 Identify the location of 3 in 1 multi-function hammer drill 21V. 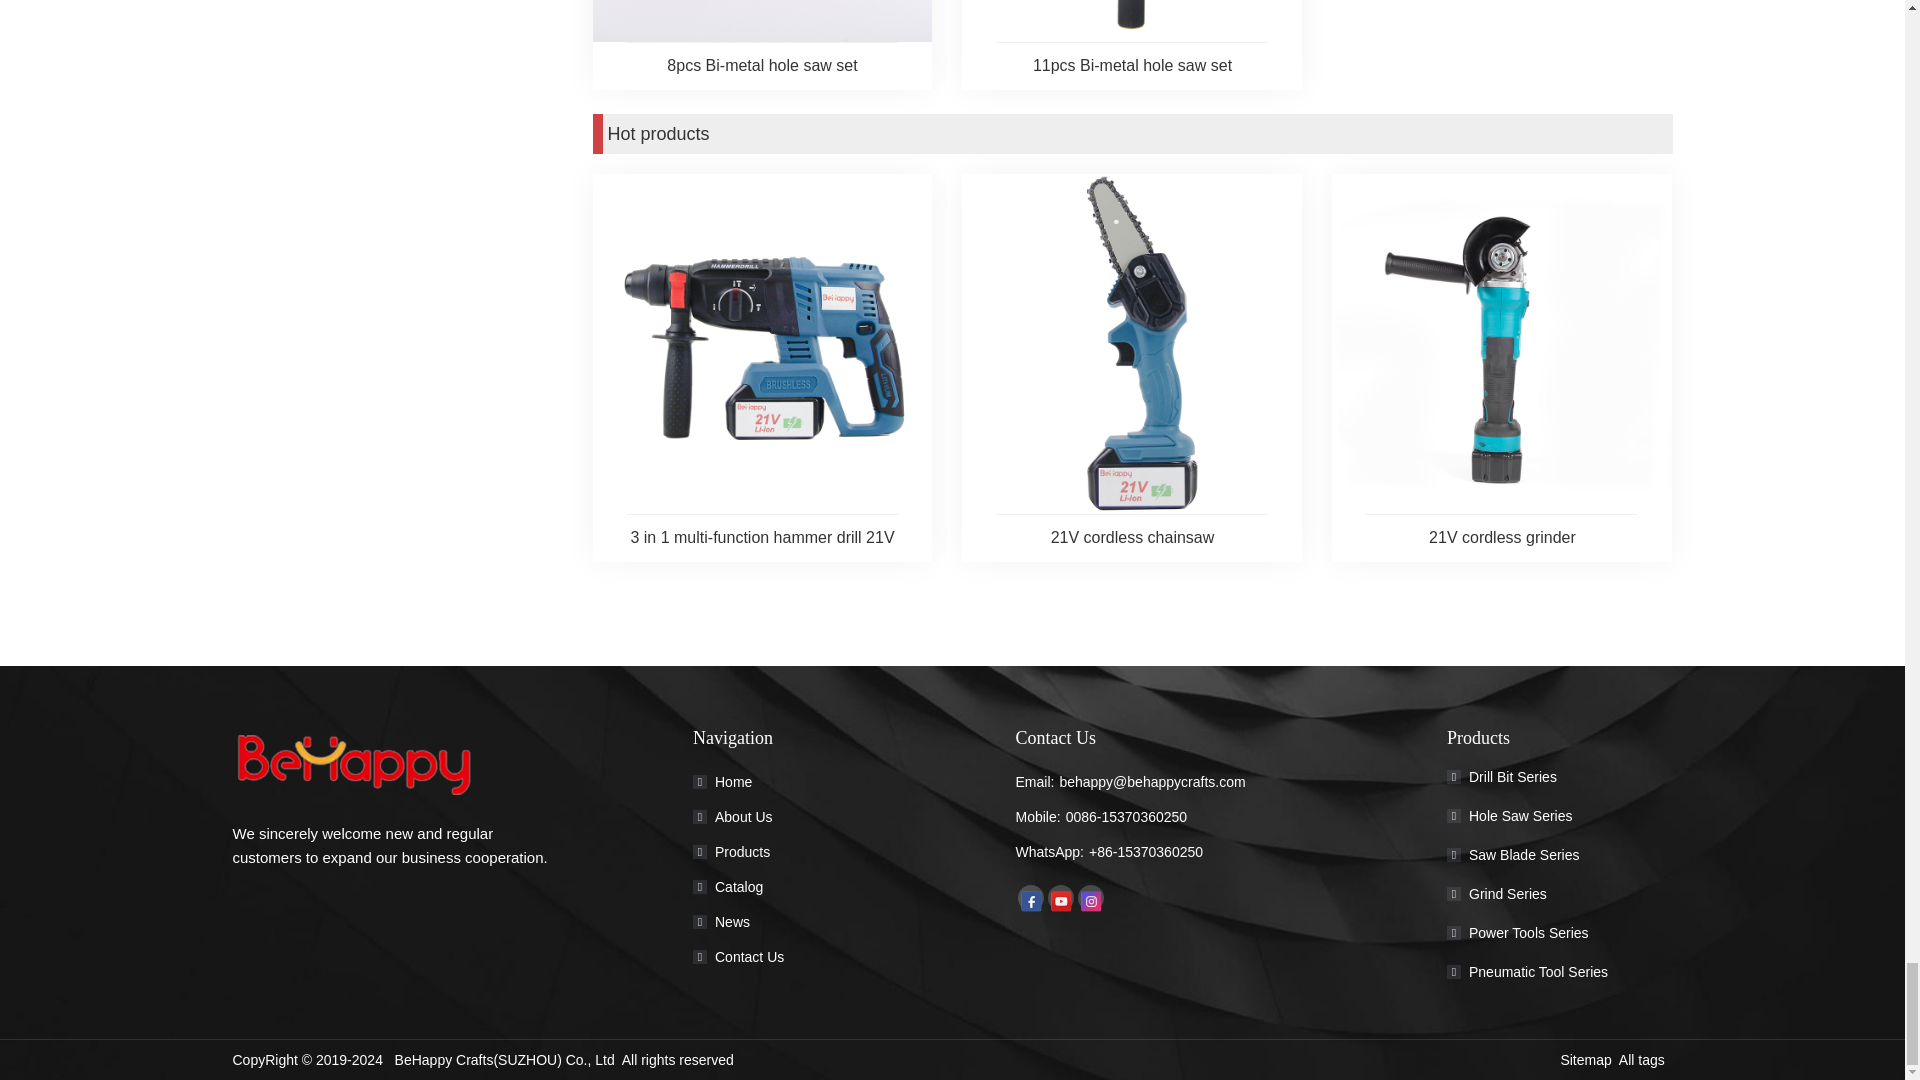
(762, 537).